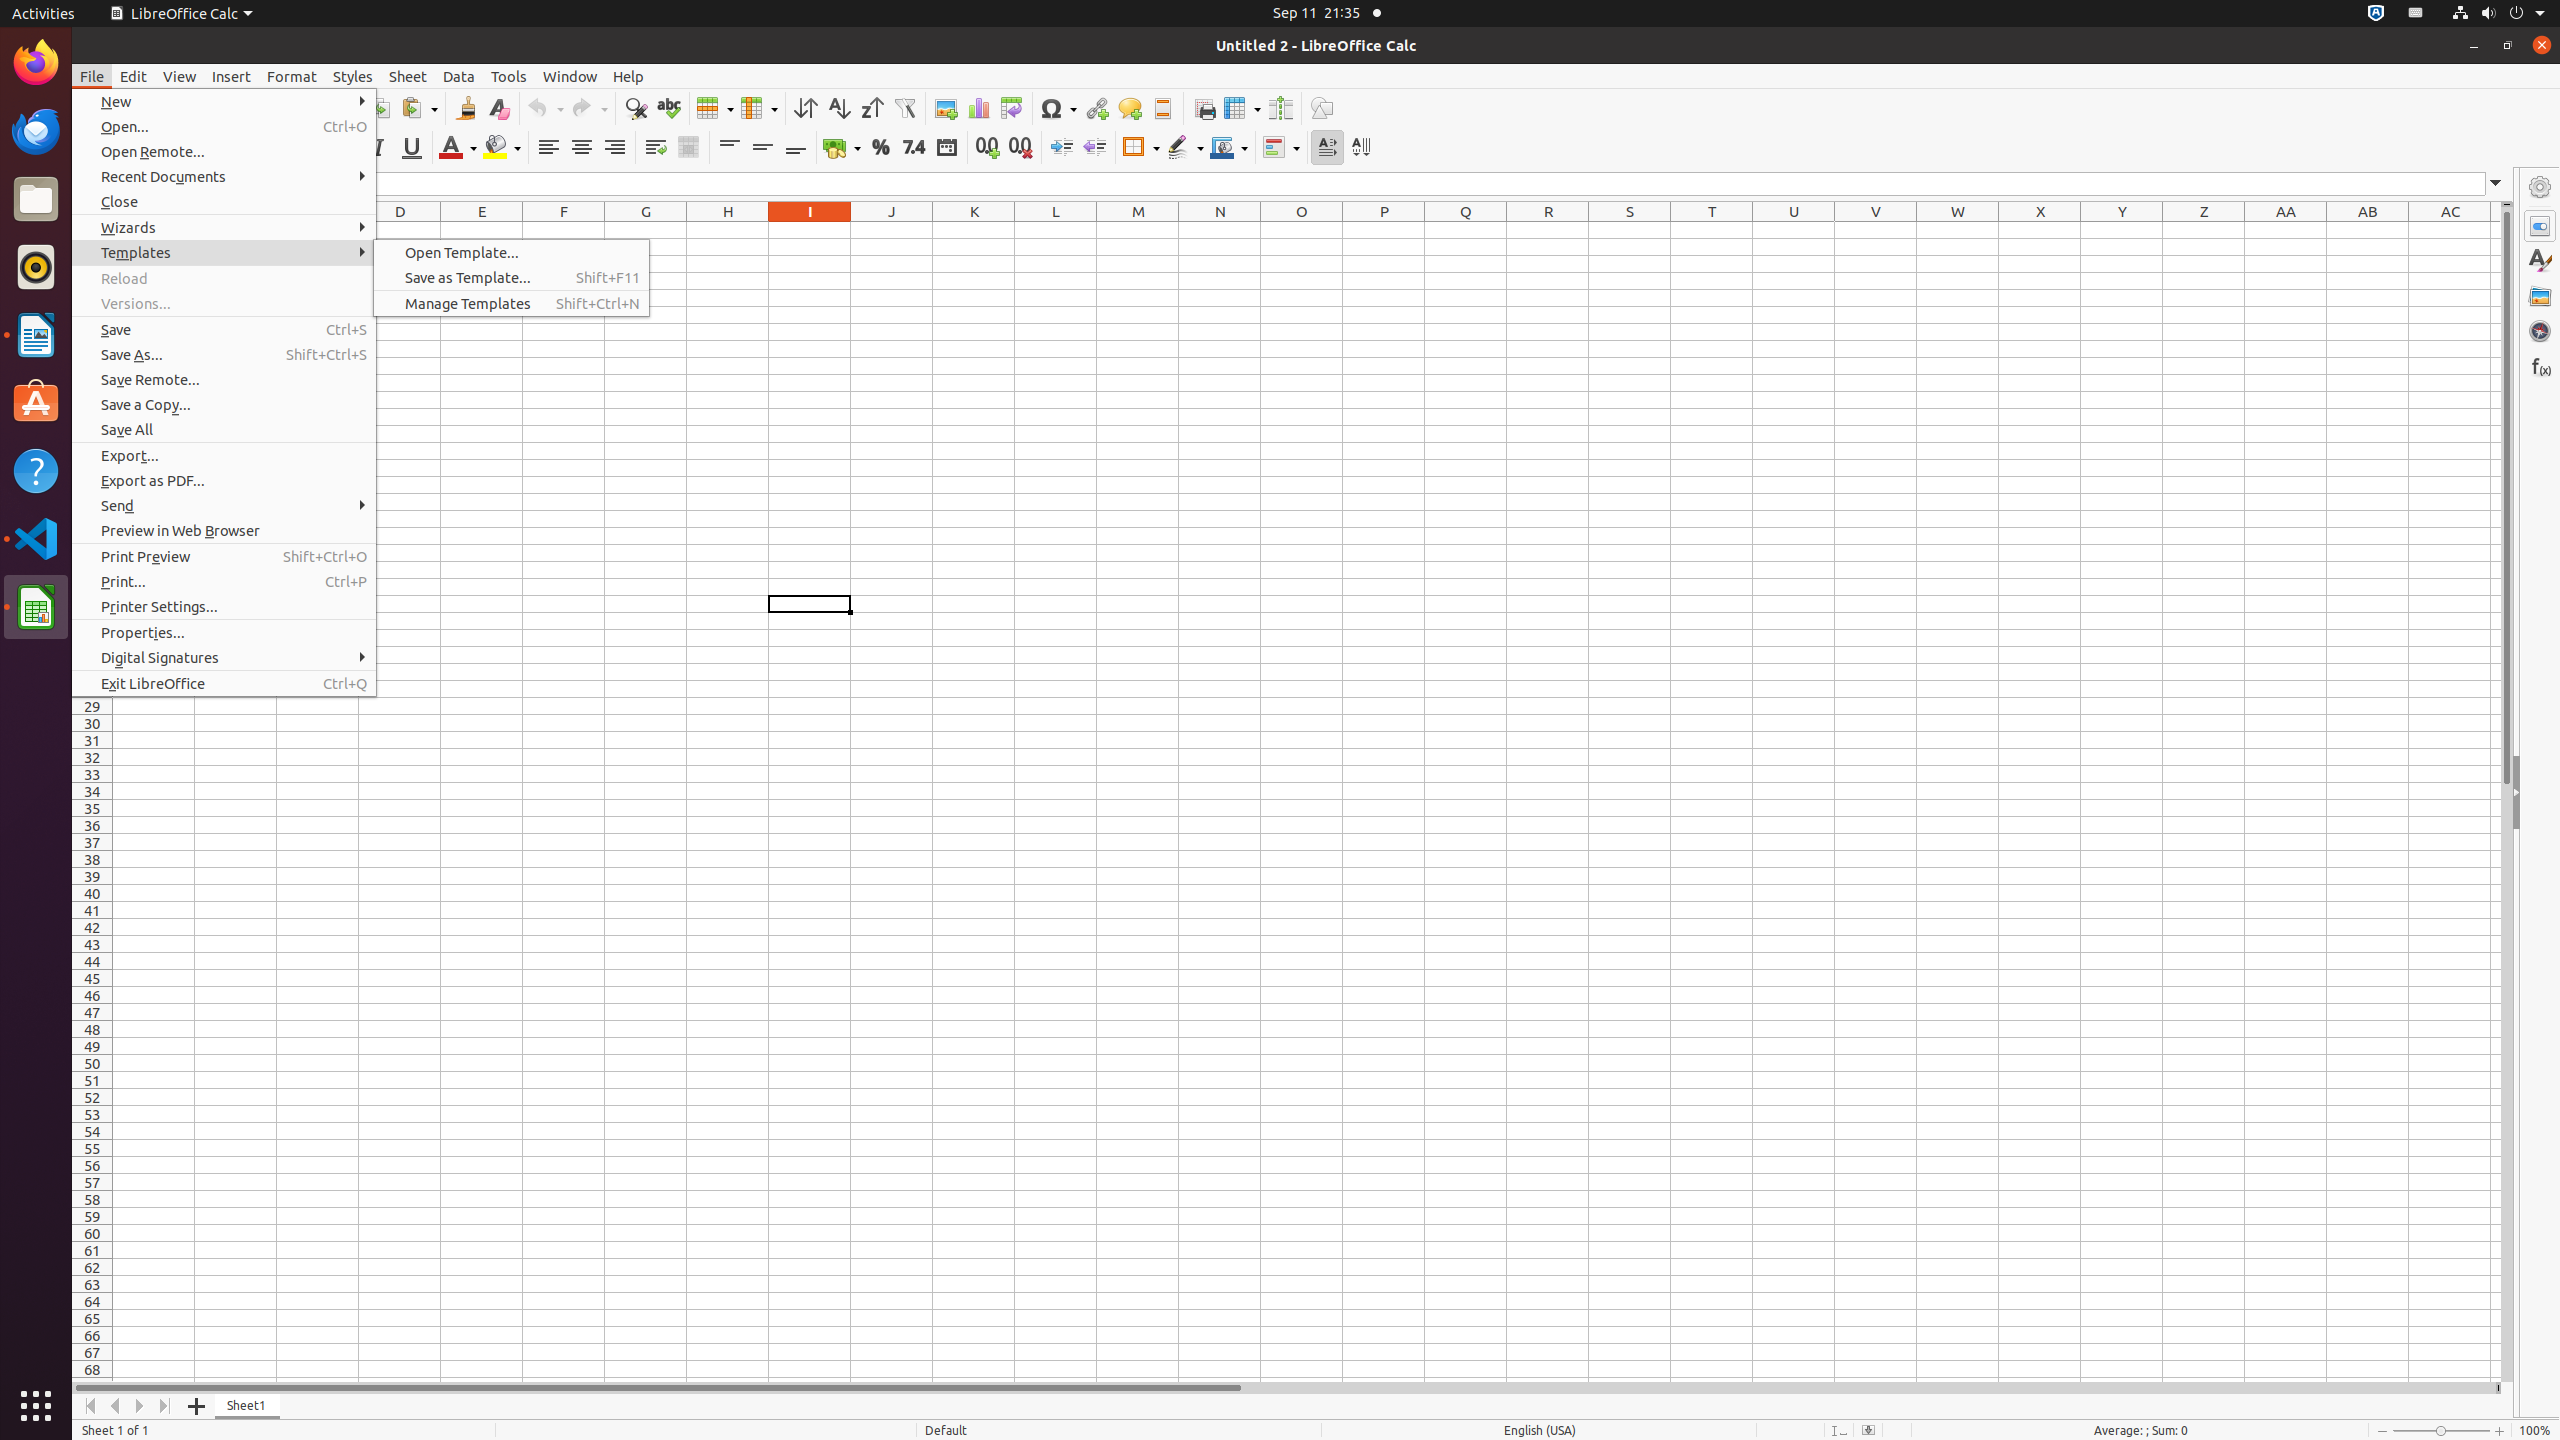 The width and height of the screenshot is (2560, 1440). Describe the element at coordinates (570, 76) in the screenshot. I see `Window` at that location.